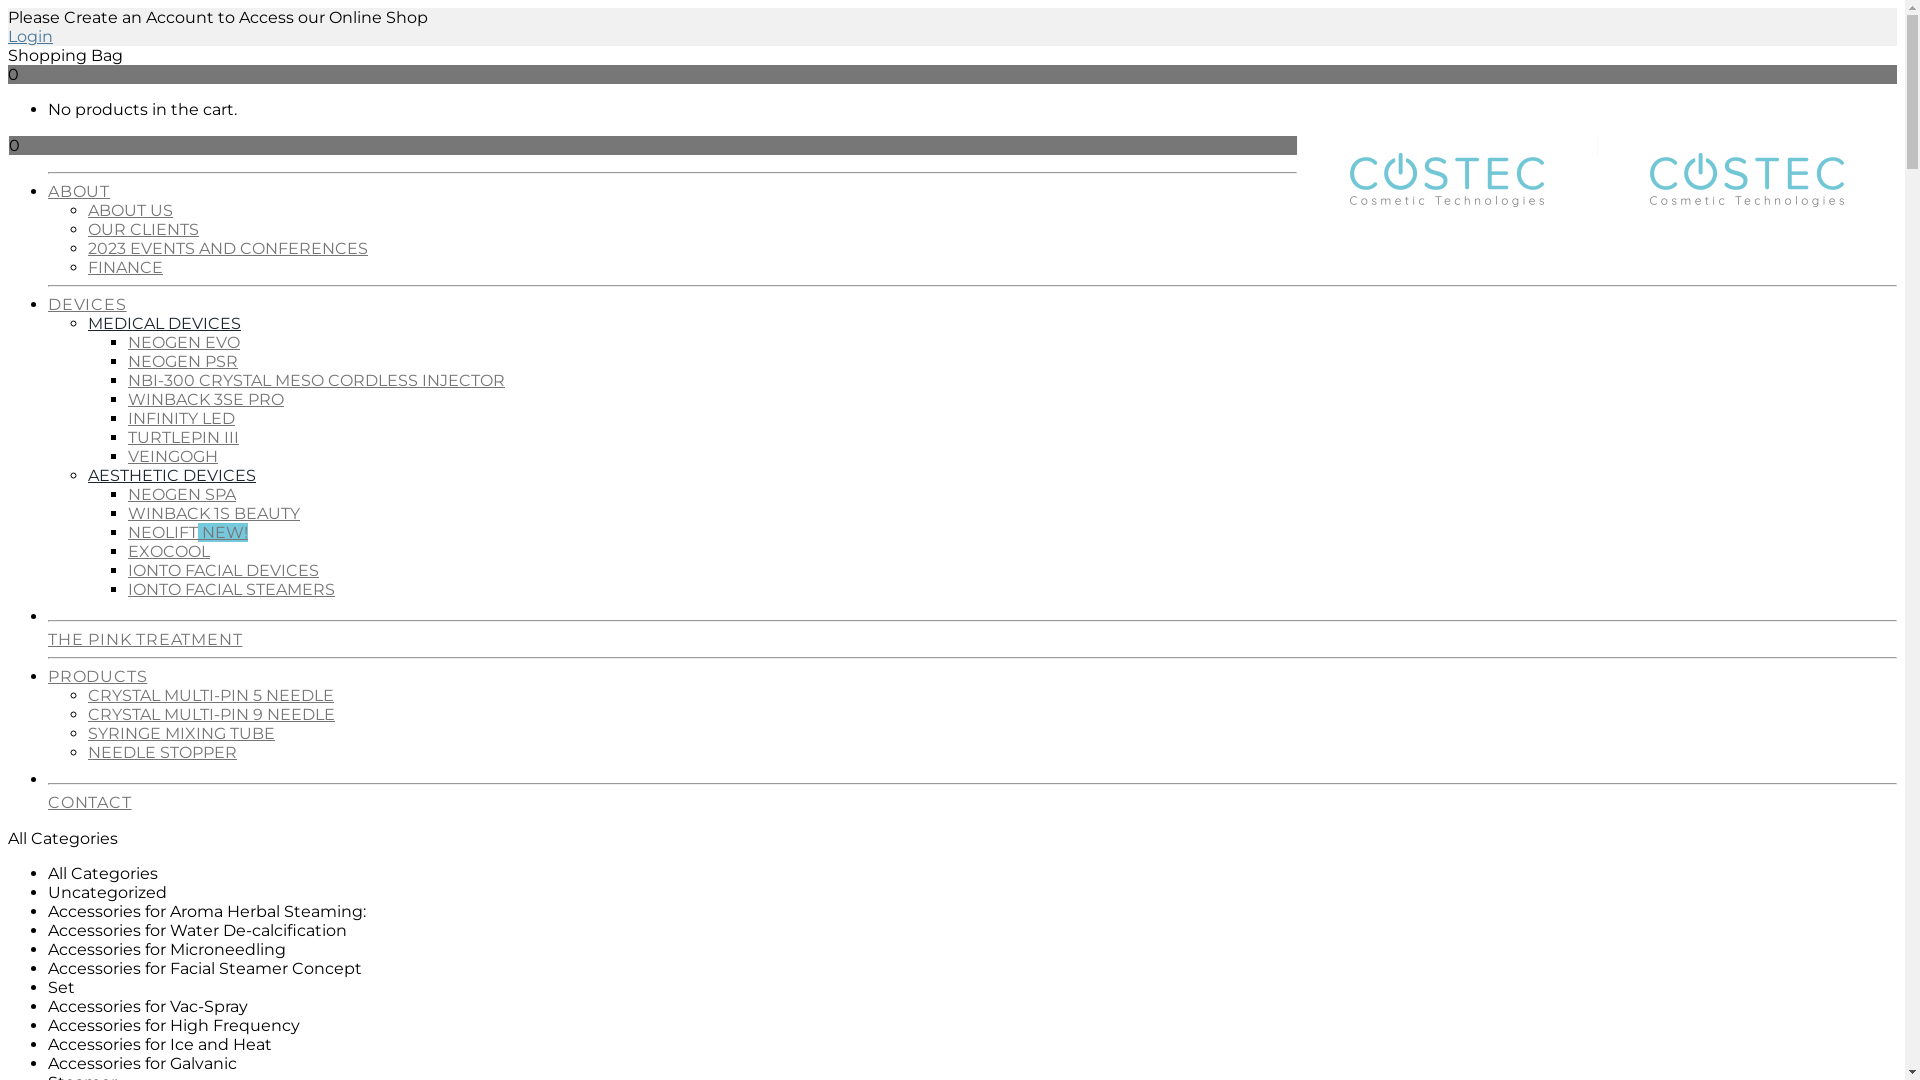 This screenshot has width=1920, height=1080. Describe the element at coordinates (162, 752) in the screenshot. I see `NEEDLE STOPPER` at that location.